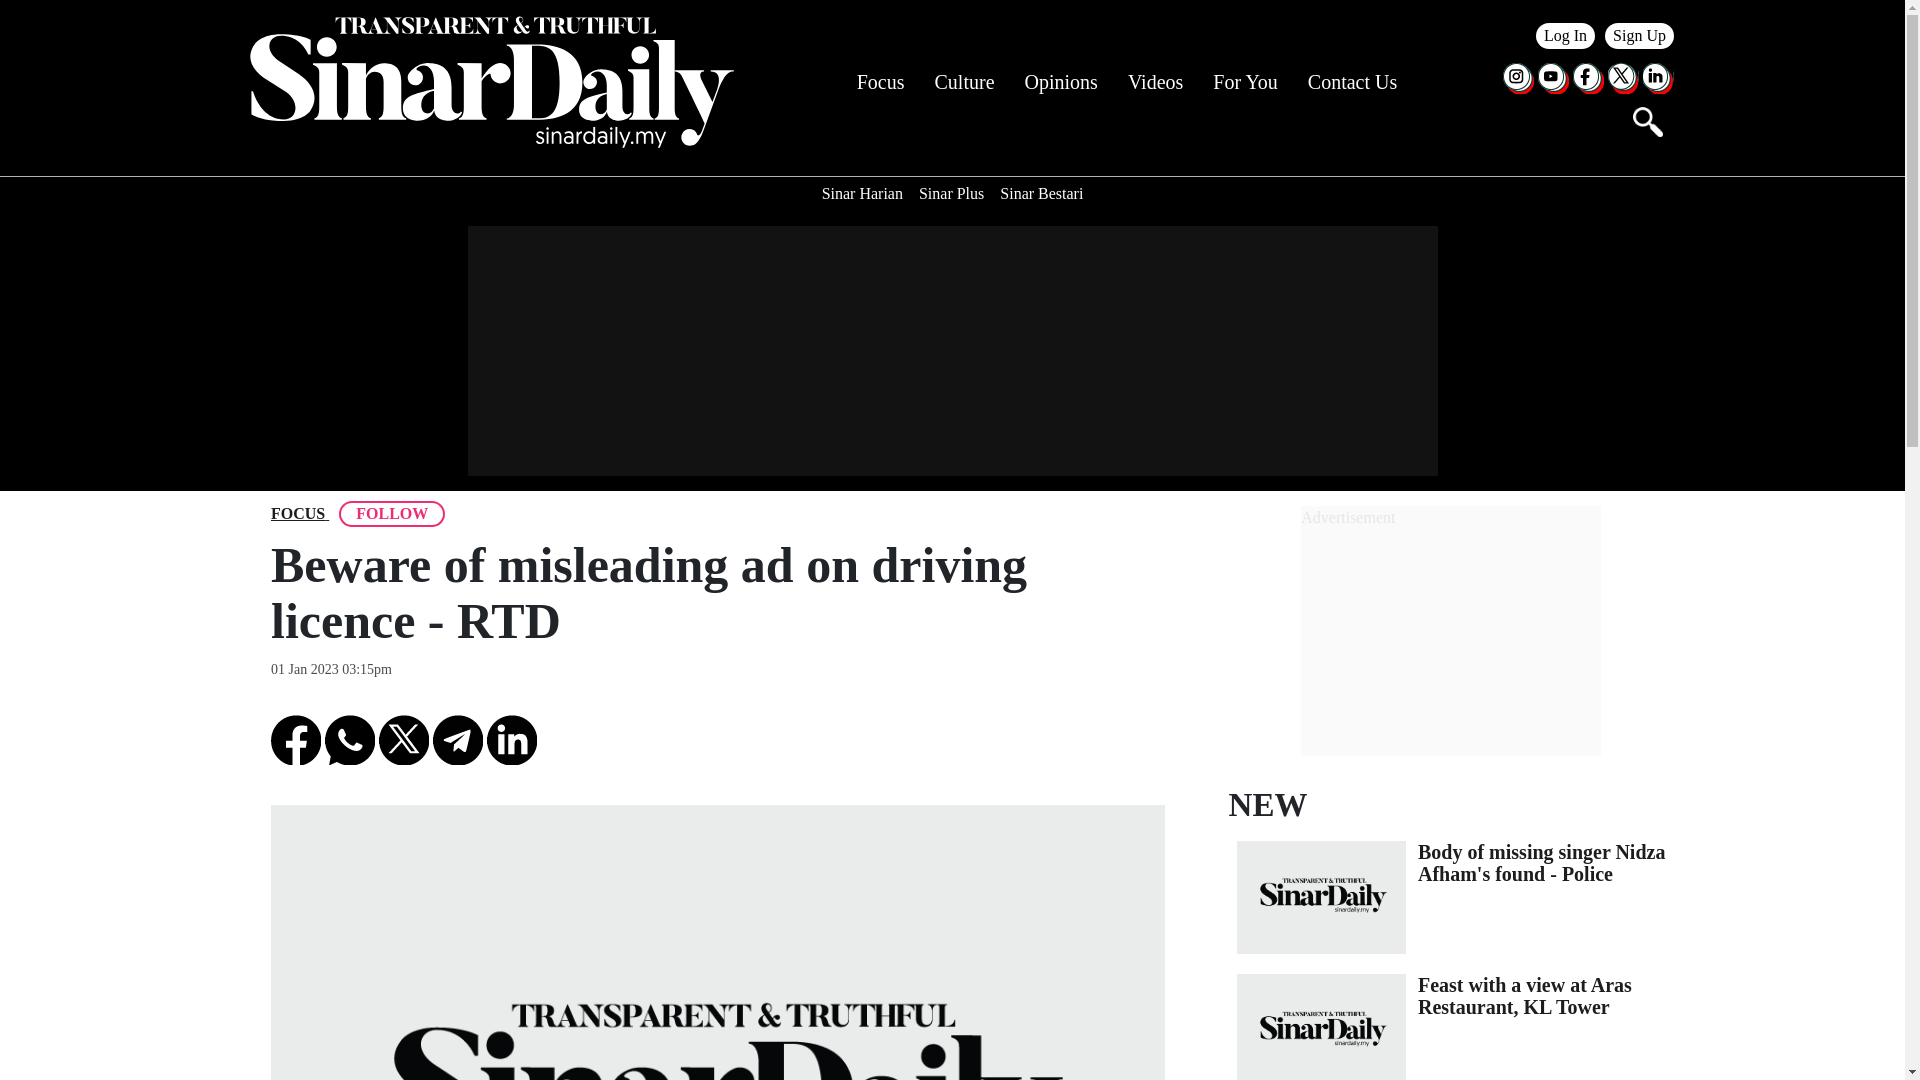 Image resolution: width=1920 pixels, height=1080 pixels. I want to click on Sinar Bestari, so click(1041, 194).